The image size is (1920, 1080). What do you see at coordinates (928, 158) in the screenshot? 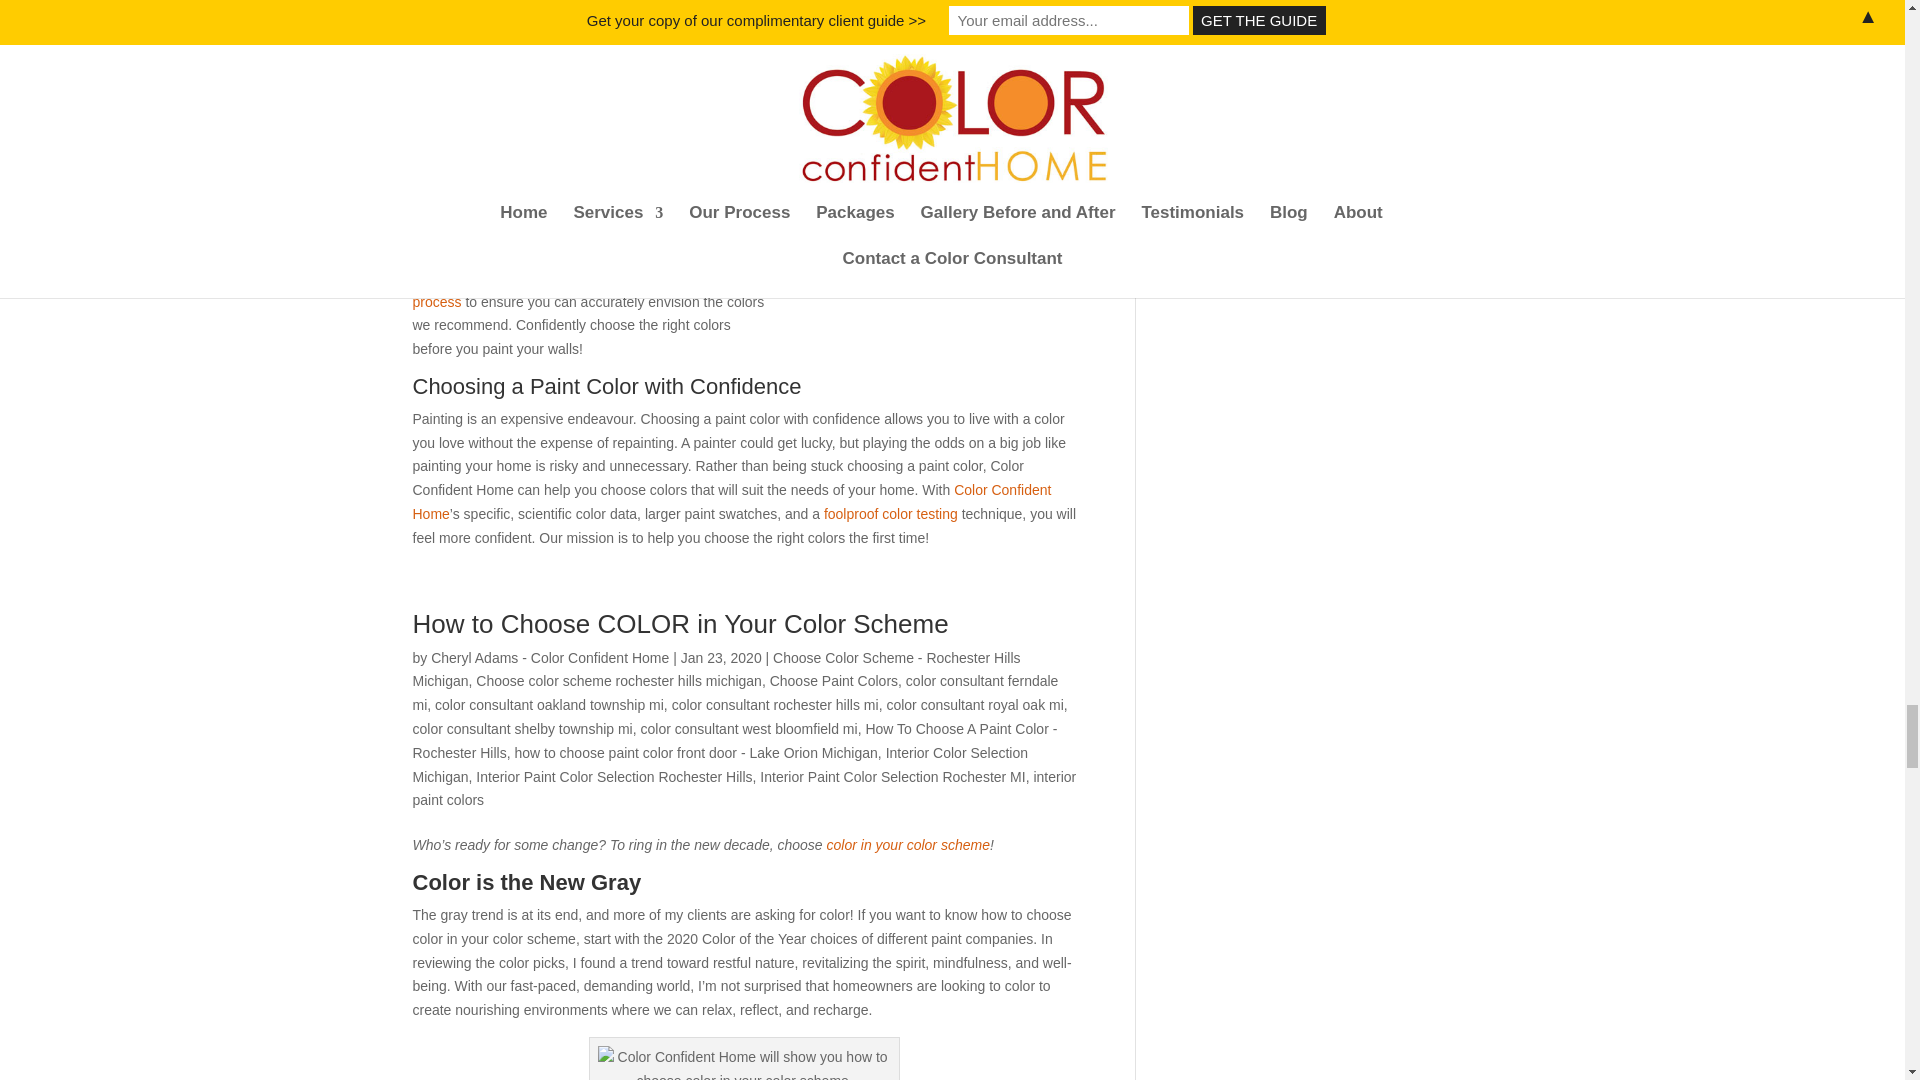
I see `Lighting Enlightenment` at bounding box center [928, 158].